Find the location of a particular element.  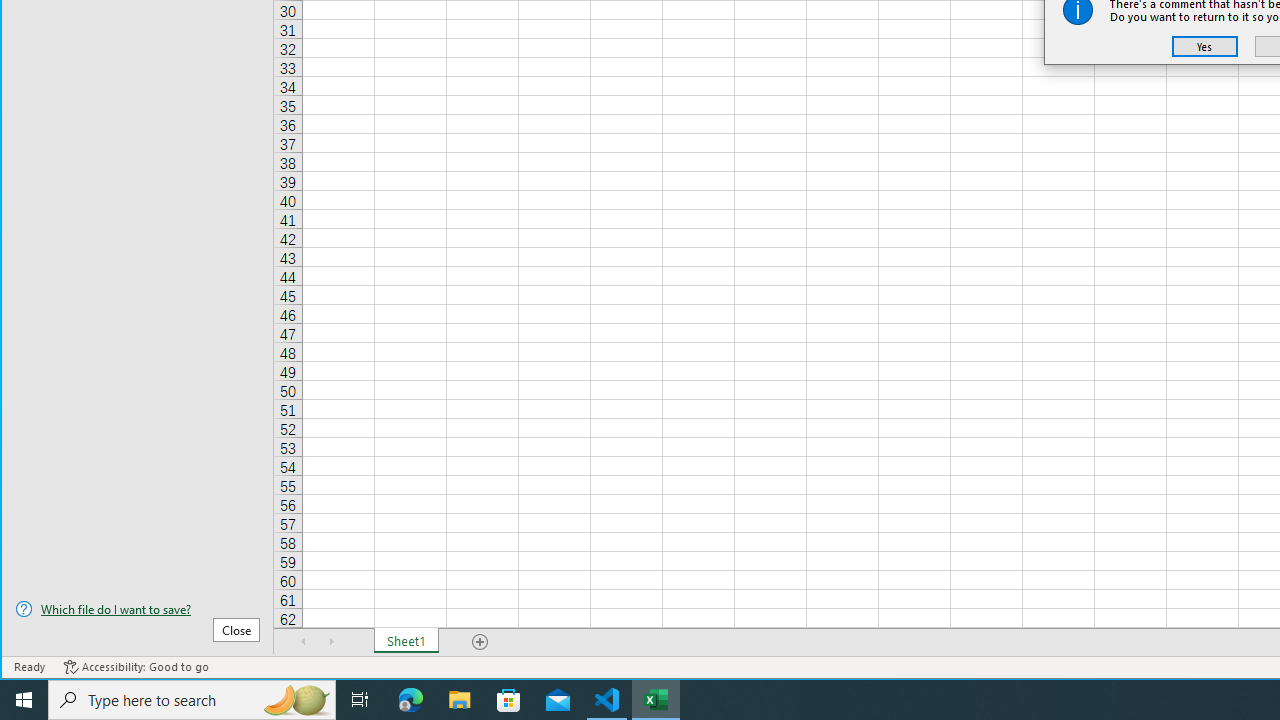

Excel - 1 running window is located at coordinates (656, 700).